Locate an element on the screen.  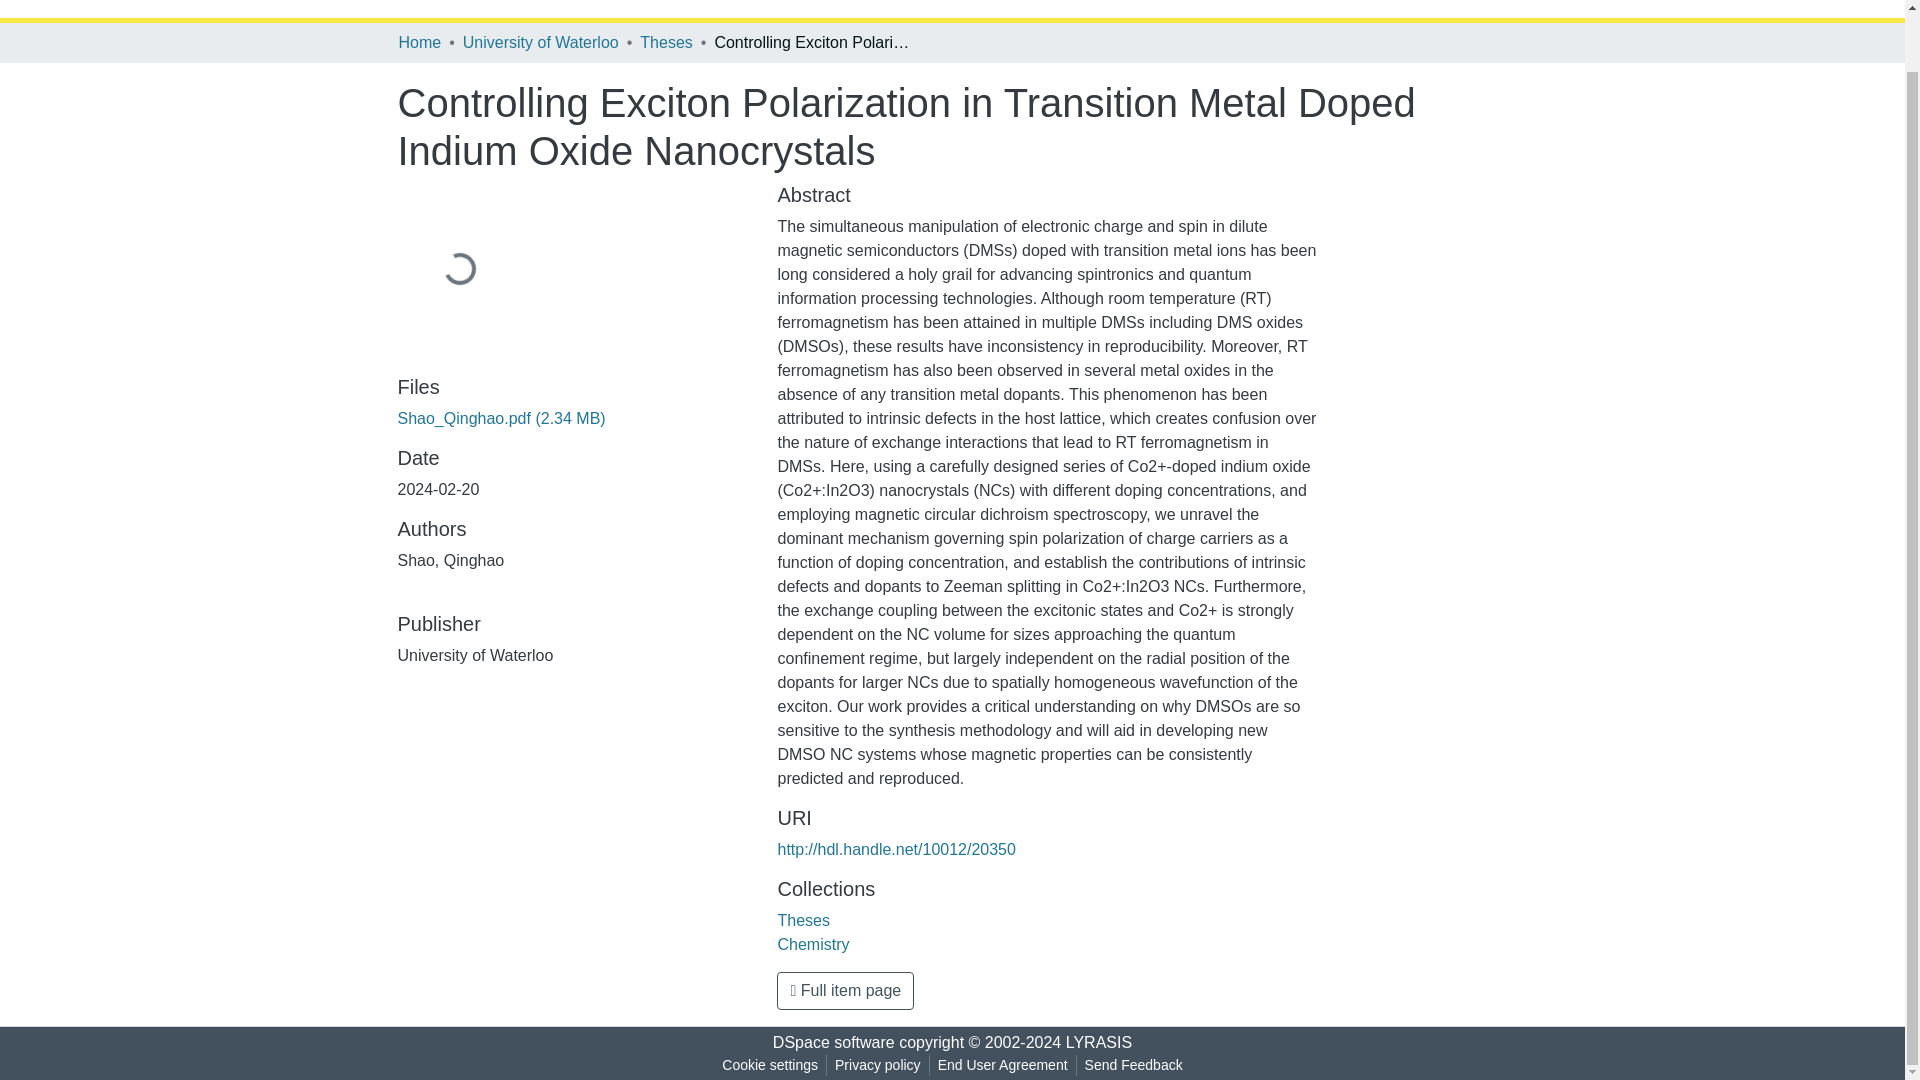
LYRASIS is located at coordinates (1098, 1042).